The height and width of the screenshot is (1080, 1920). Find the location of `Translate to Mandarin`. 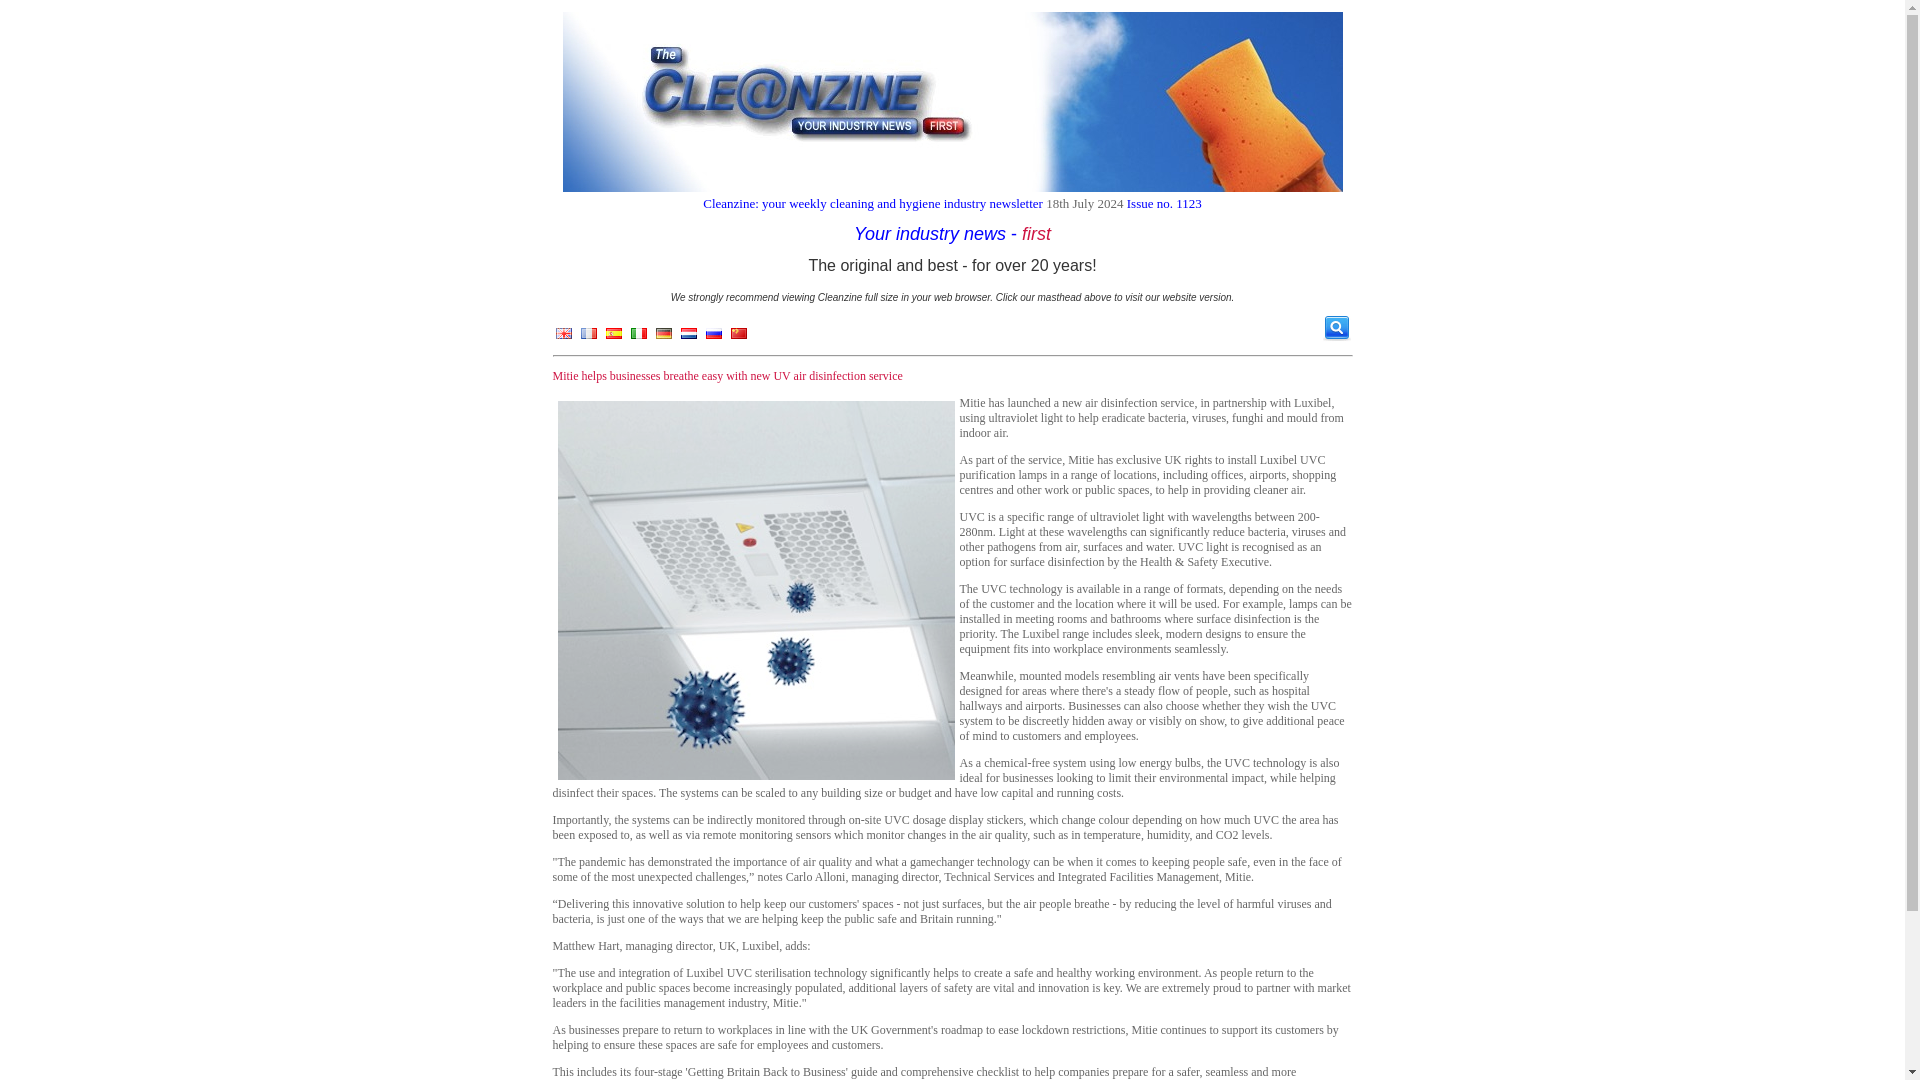

Translate to Mandarin is located at coordinates (738, 337).